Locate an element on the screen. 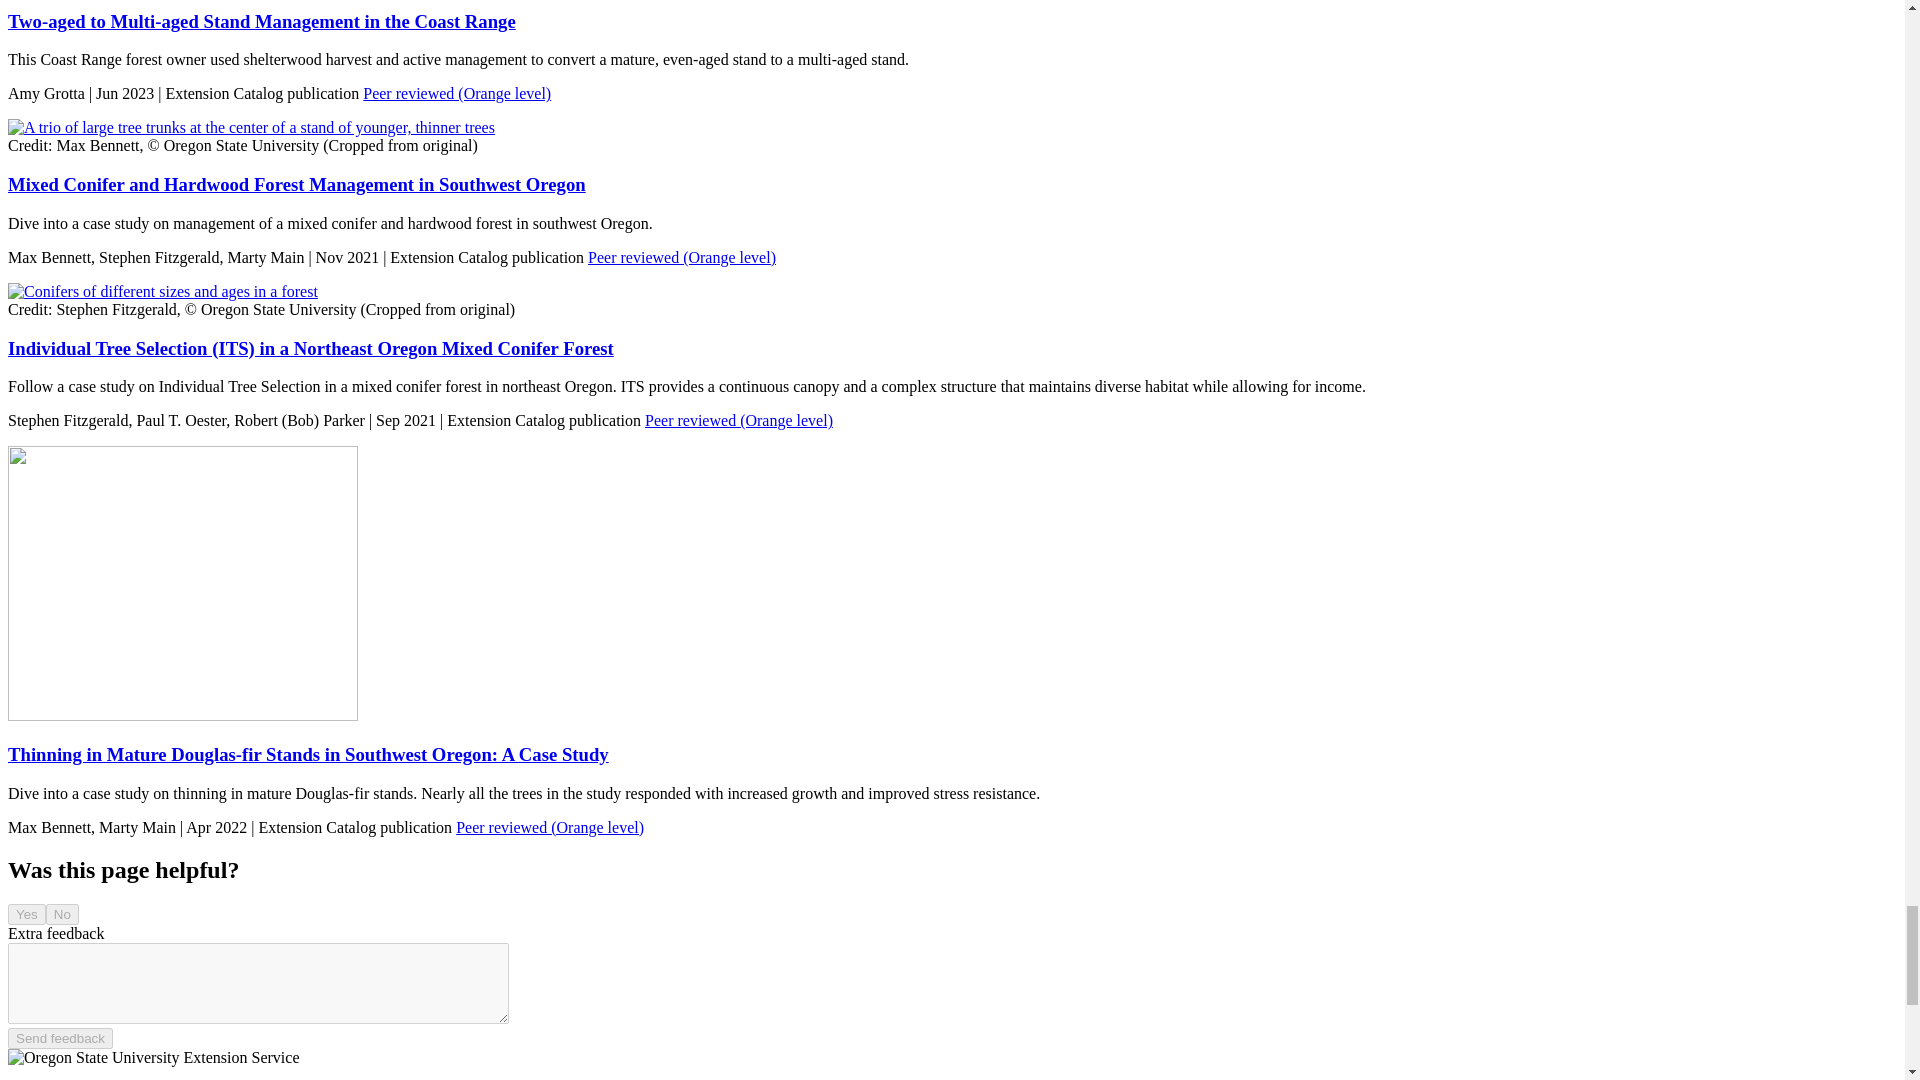 Image resolution: width=1920 pixels, height=1080 pixels. Peer reviewed is located at coordinates (681, 257).